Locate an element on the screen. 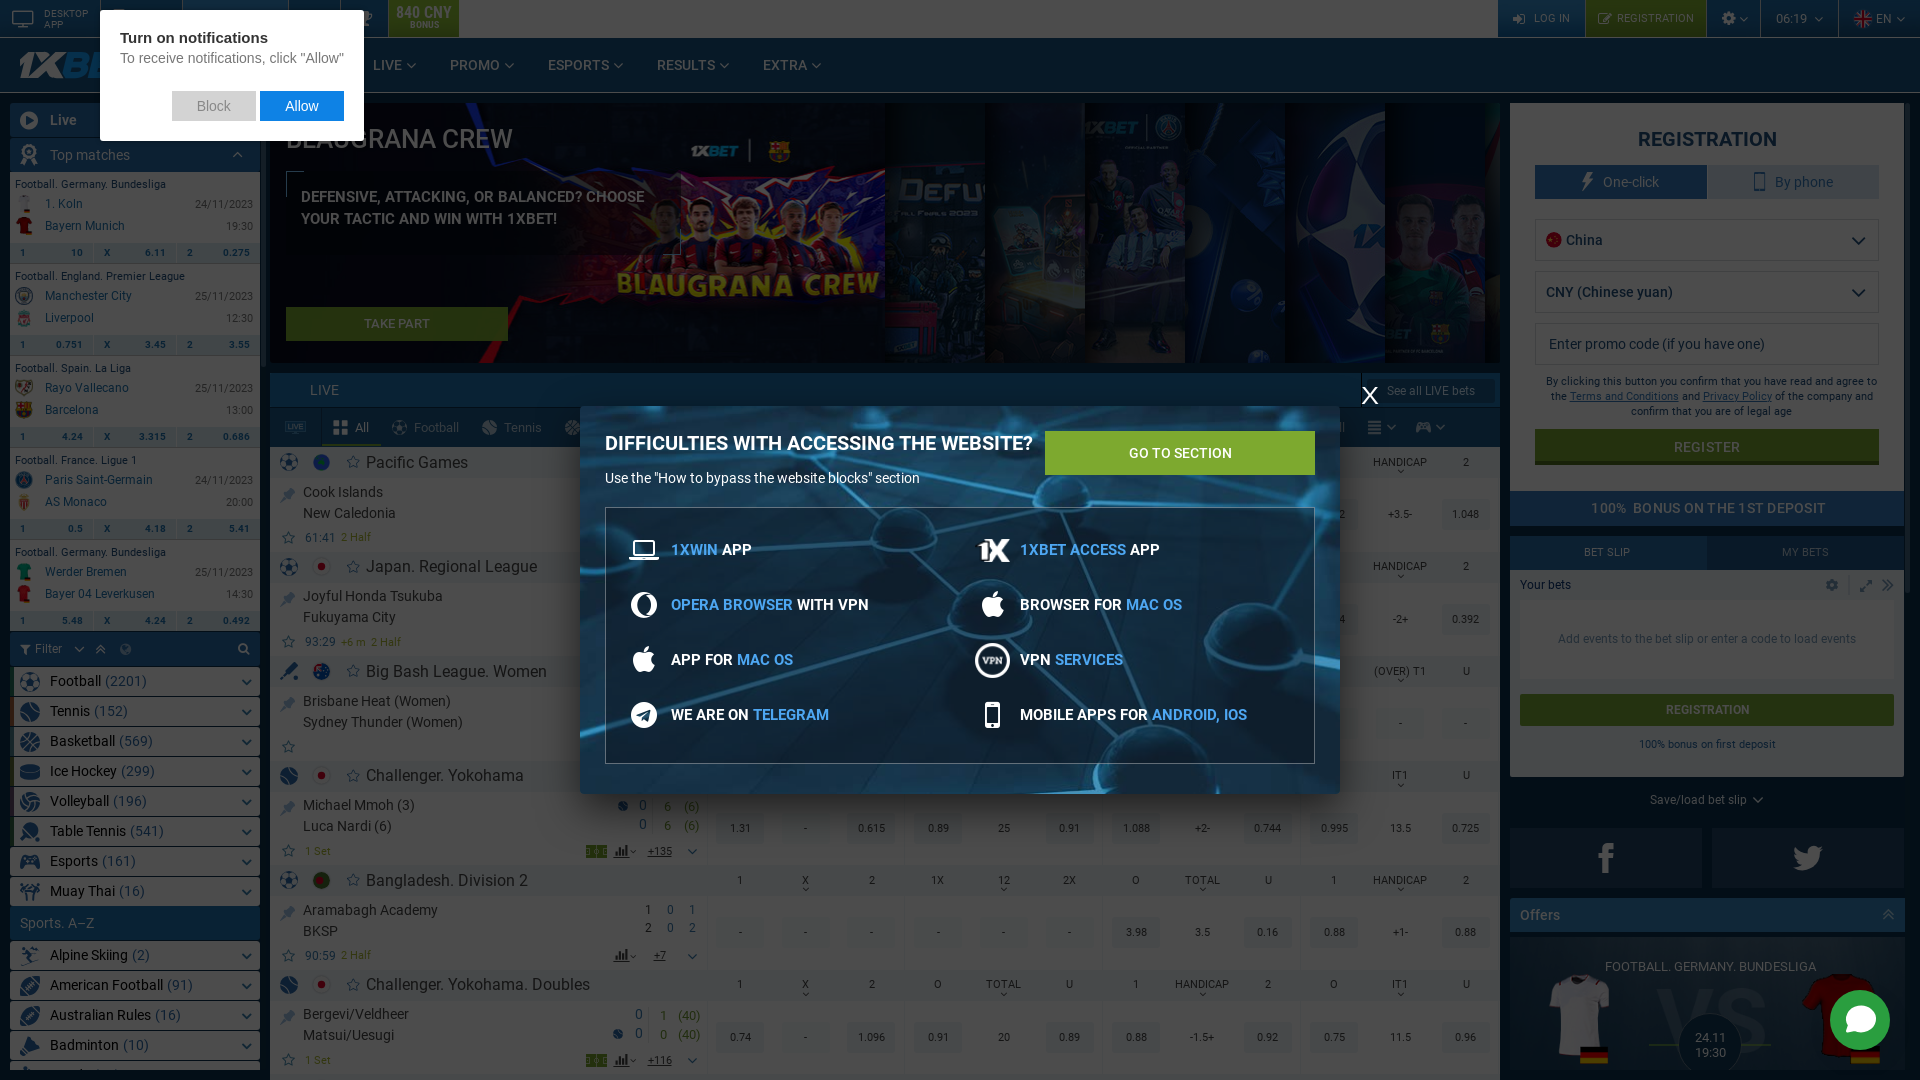  Volleyball
(196) is located at coordinates (135, 802).